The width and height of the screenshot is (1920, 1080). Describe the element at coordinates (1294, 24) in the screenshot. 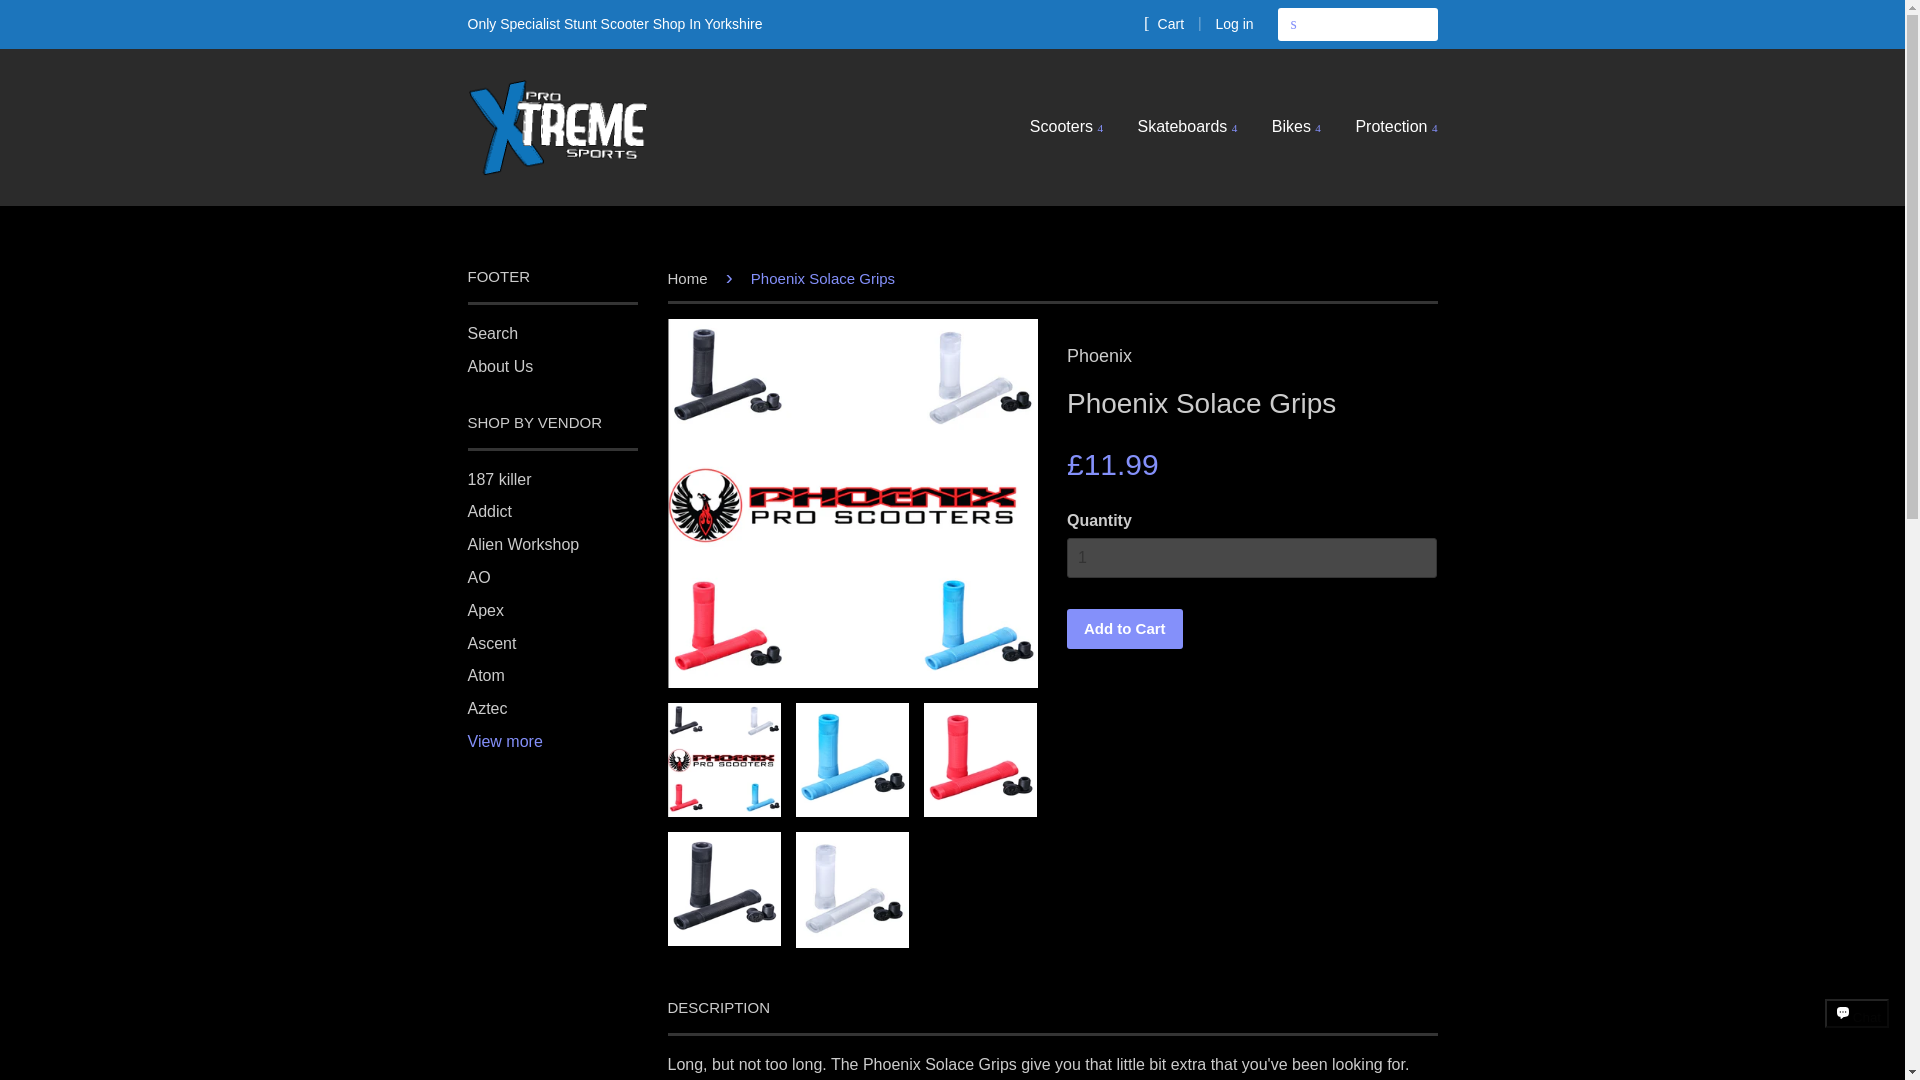

I see `Search` at that location.